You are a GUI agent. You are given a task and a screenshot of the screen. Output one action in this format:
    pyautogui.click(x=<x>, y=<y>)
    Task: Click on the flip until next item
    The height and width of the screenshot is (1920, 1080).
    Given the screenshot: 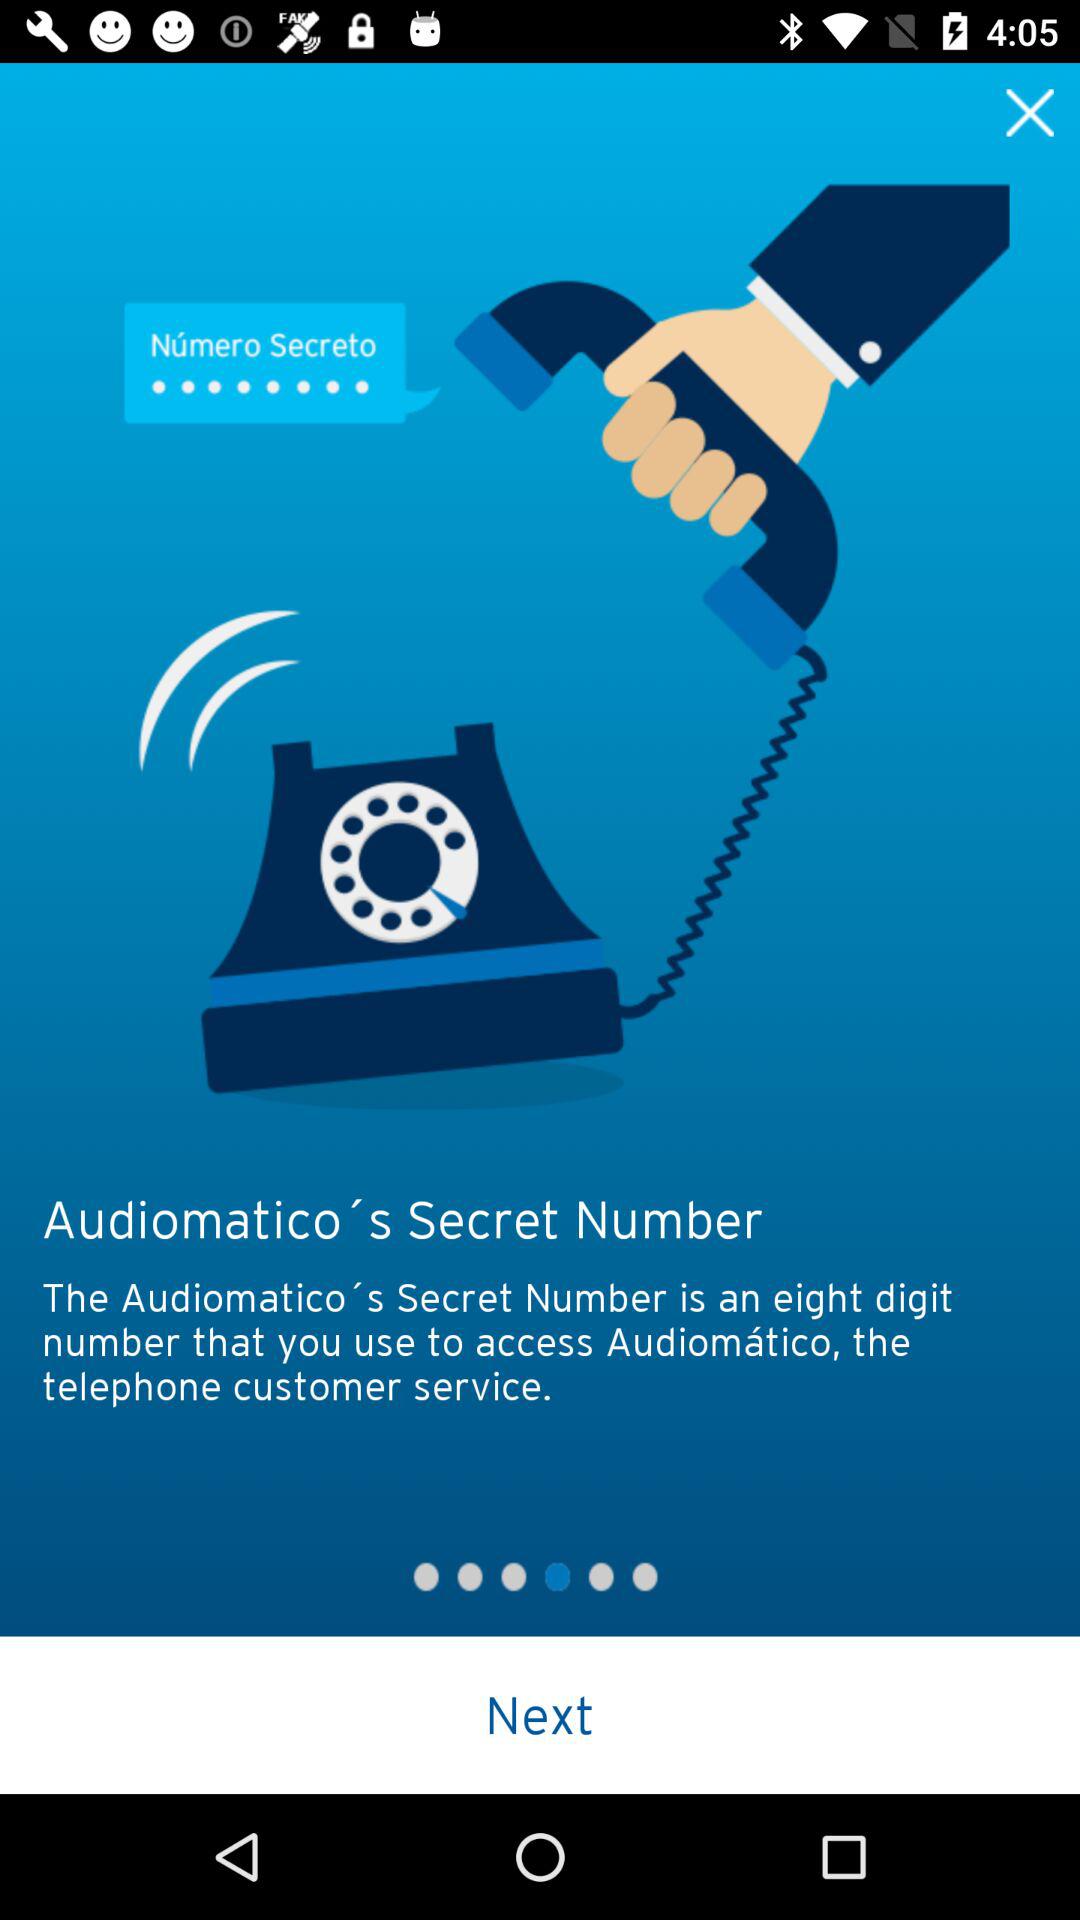 What is the action you would take?
    pyautogui.click(x=540, y=1714)
    